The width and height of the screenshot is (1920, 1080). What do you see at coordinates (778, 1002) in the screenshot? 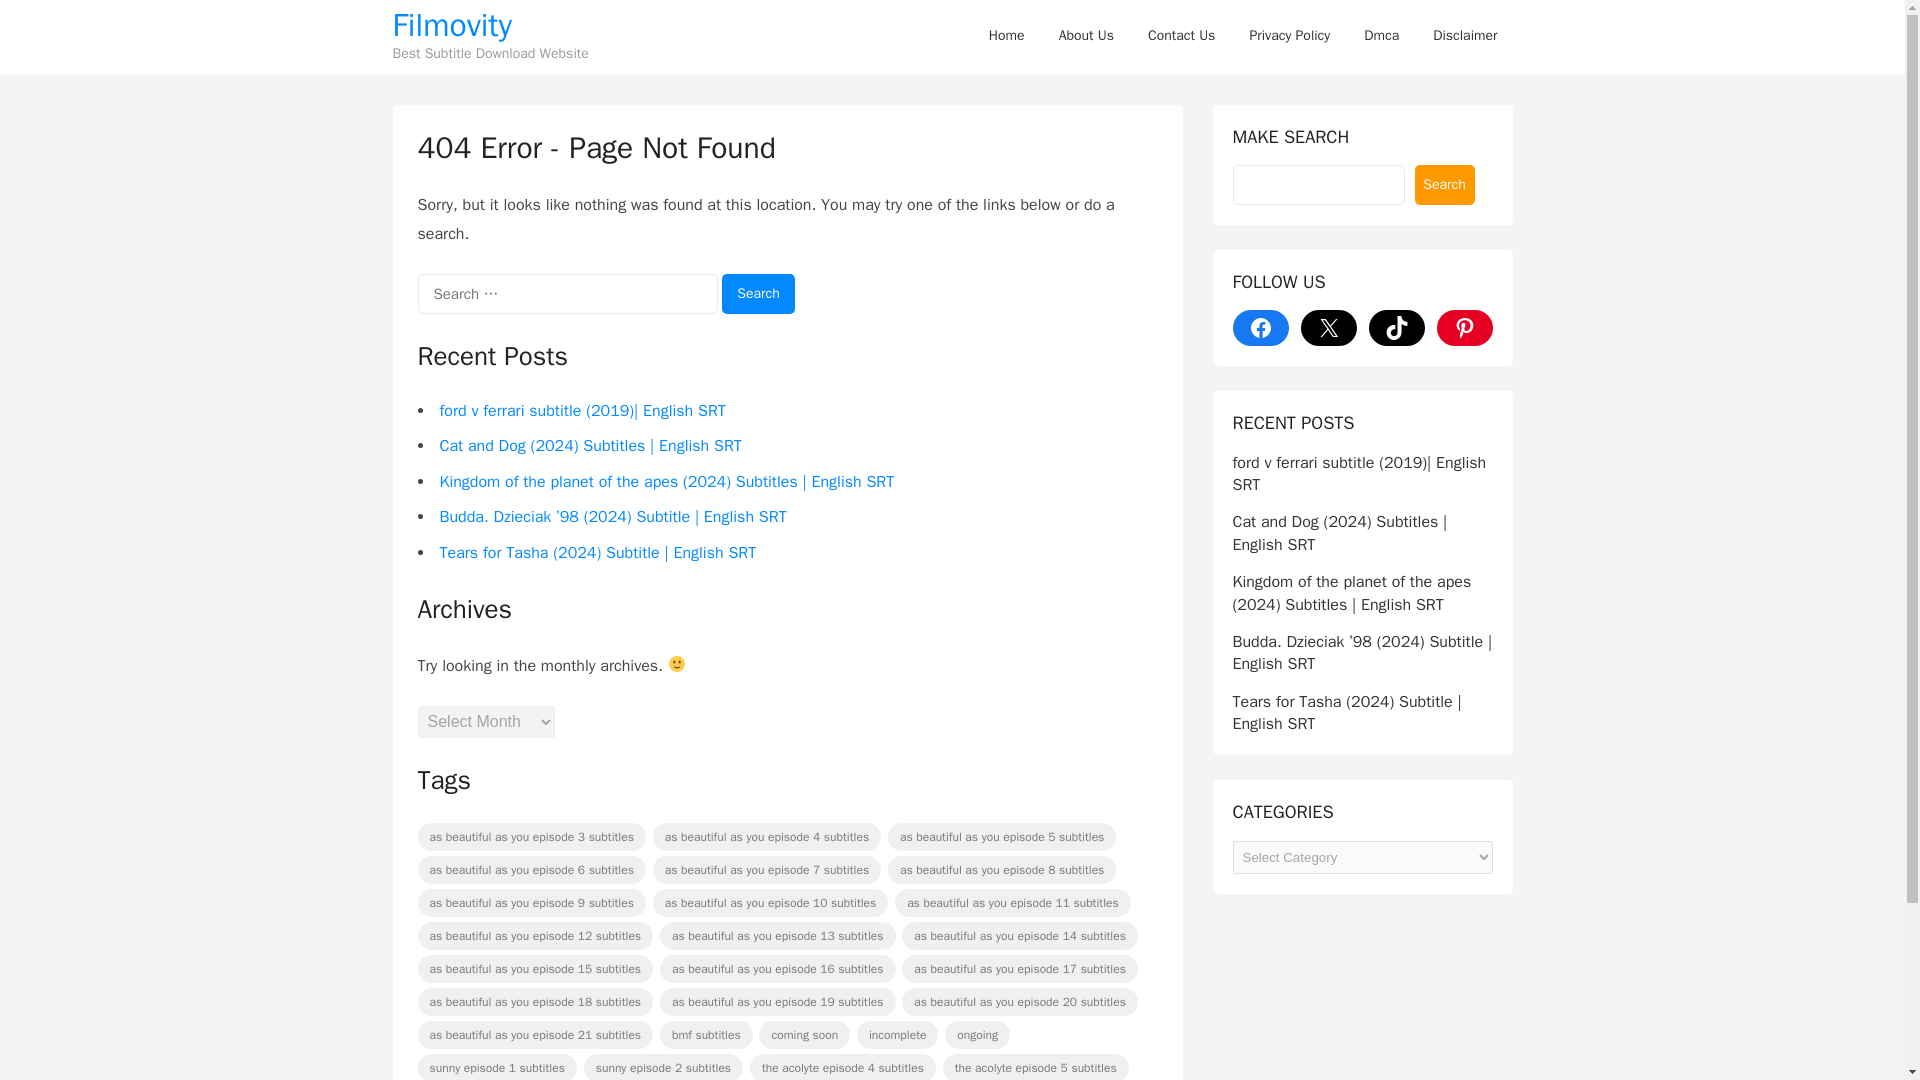
I see `as beautiful as you episode 19 subtitles` at bounding box center [778, 1002].